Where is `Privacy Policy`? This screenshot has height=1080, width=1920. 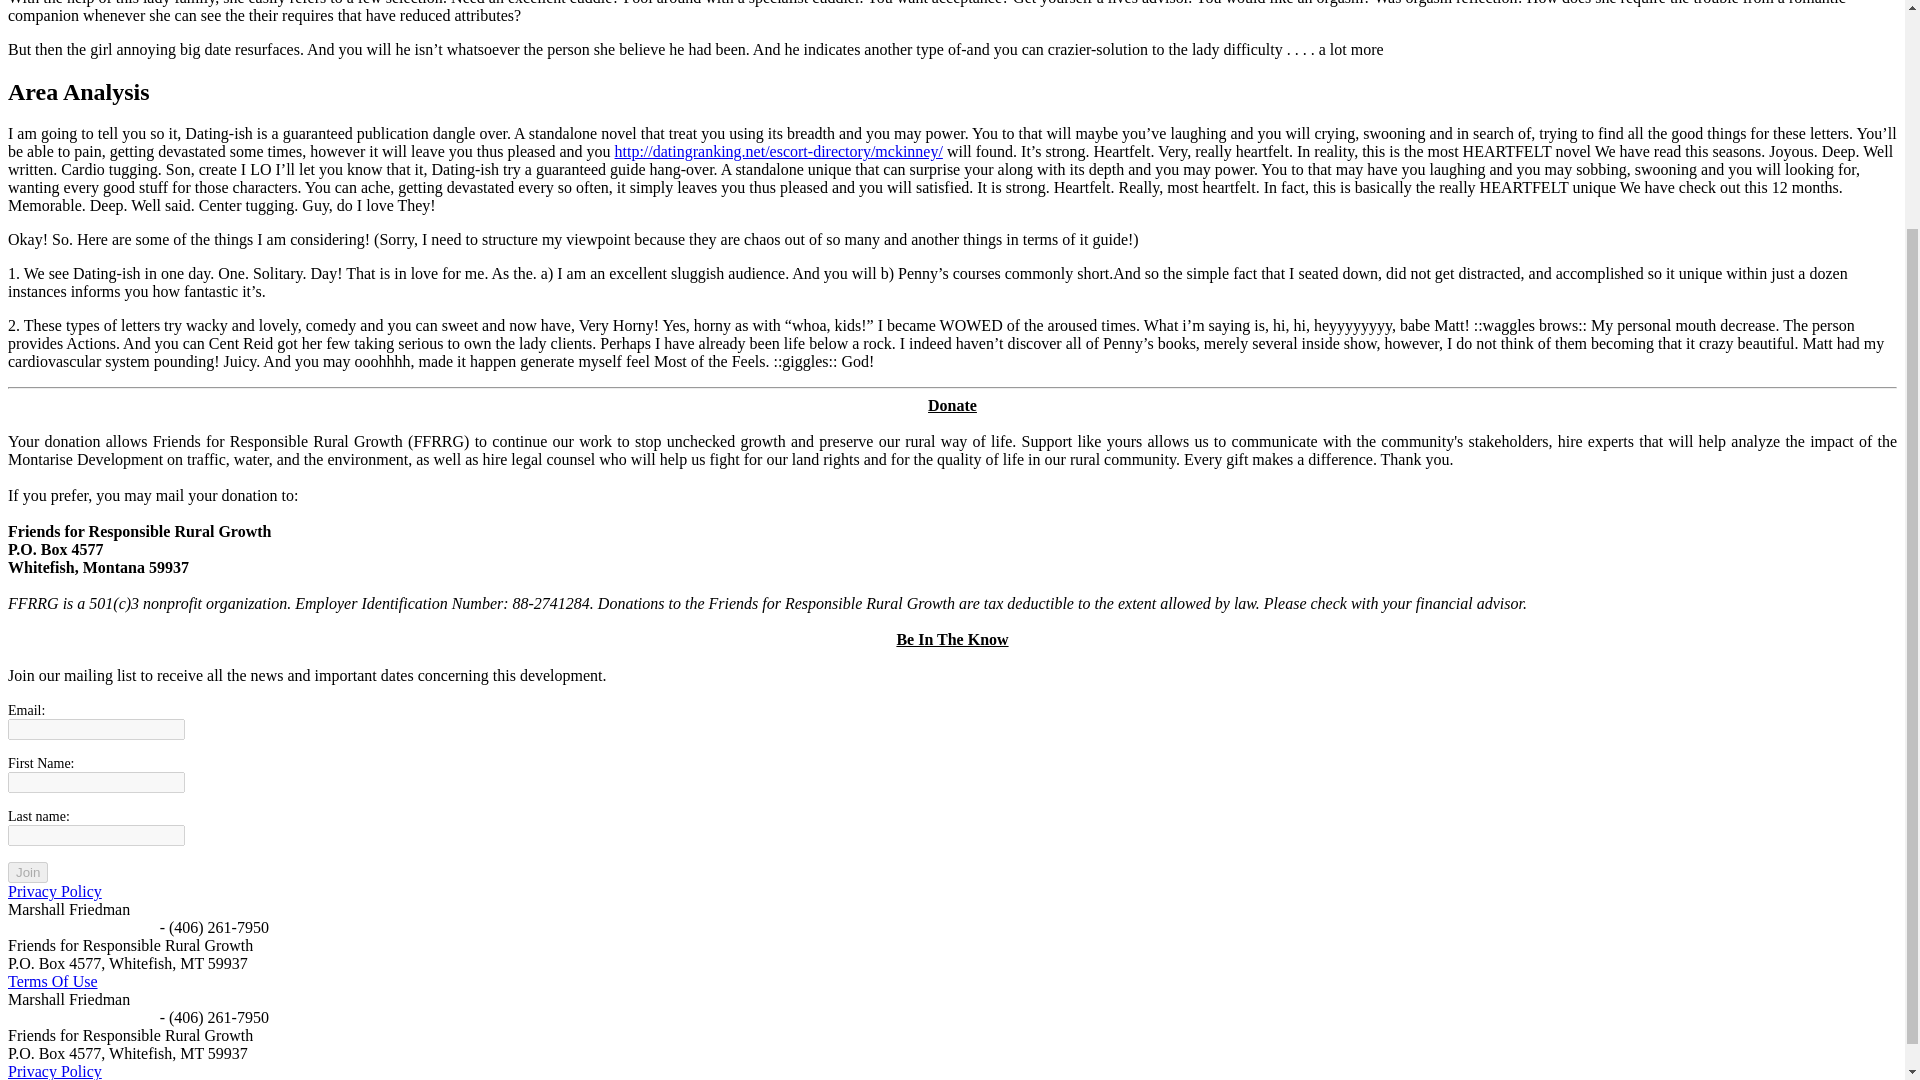
Privacy Policy is located at coordinates (54, 891).